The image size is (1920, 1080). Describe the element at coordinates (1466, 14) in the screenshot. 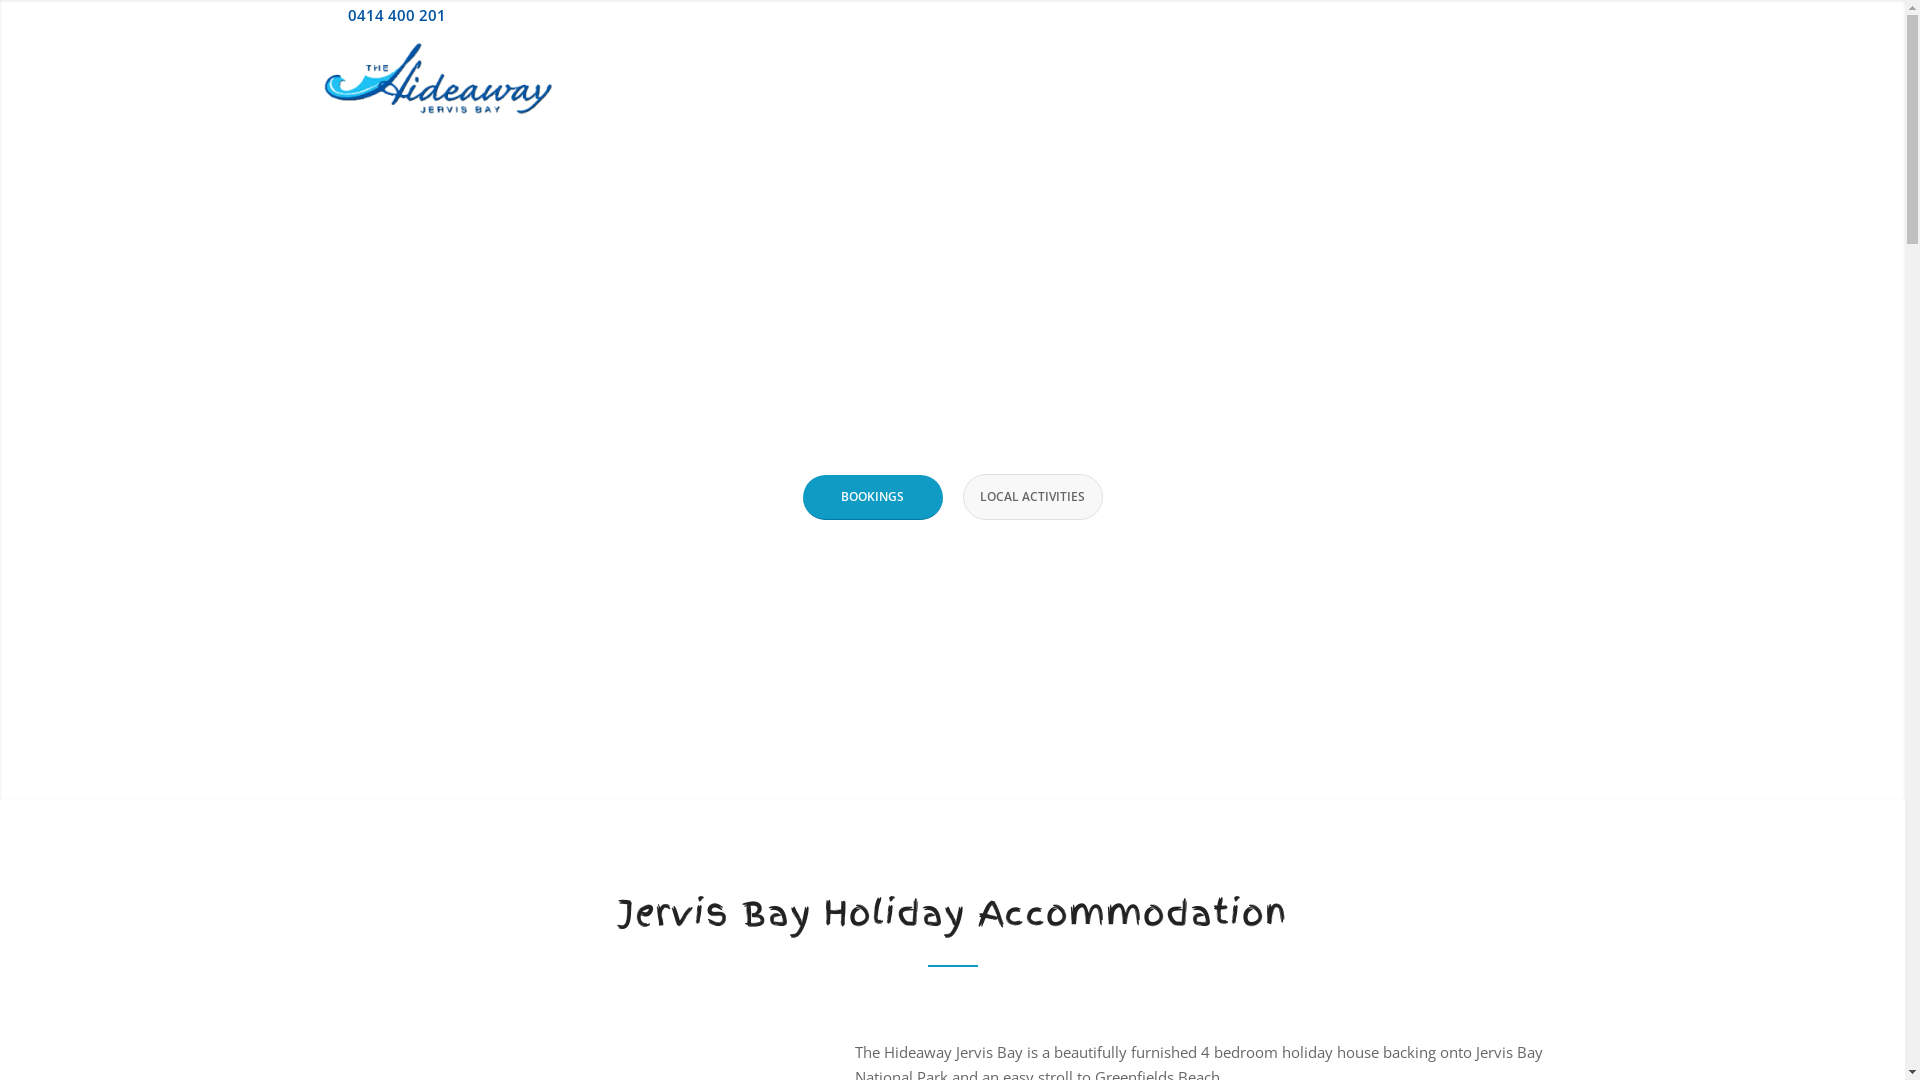

I see `Customer Login` at that location.